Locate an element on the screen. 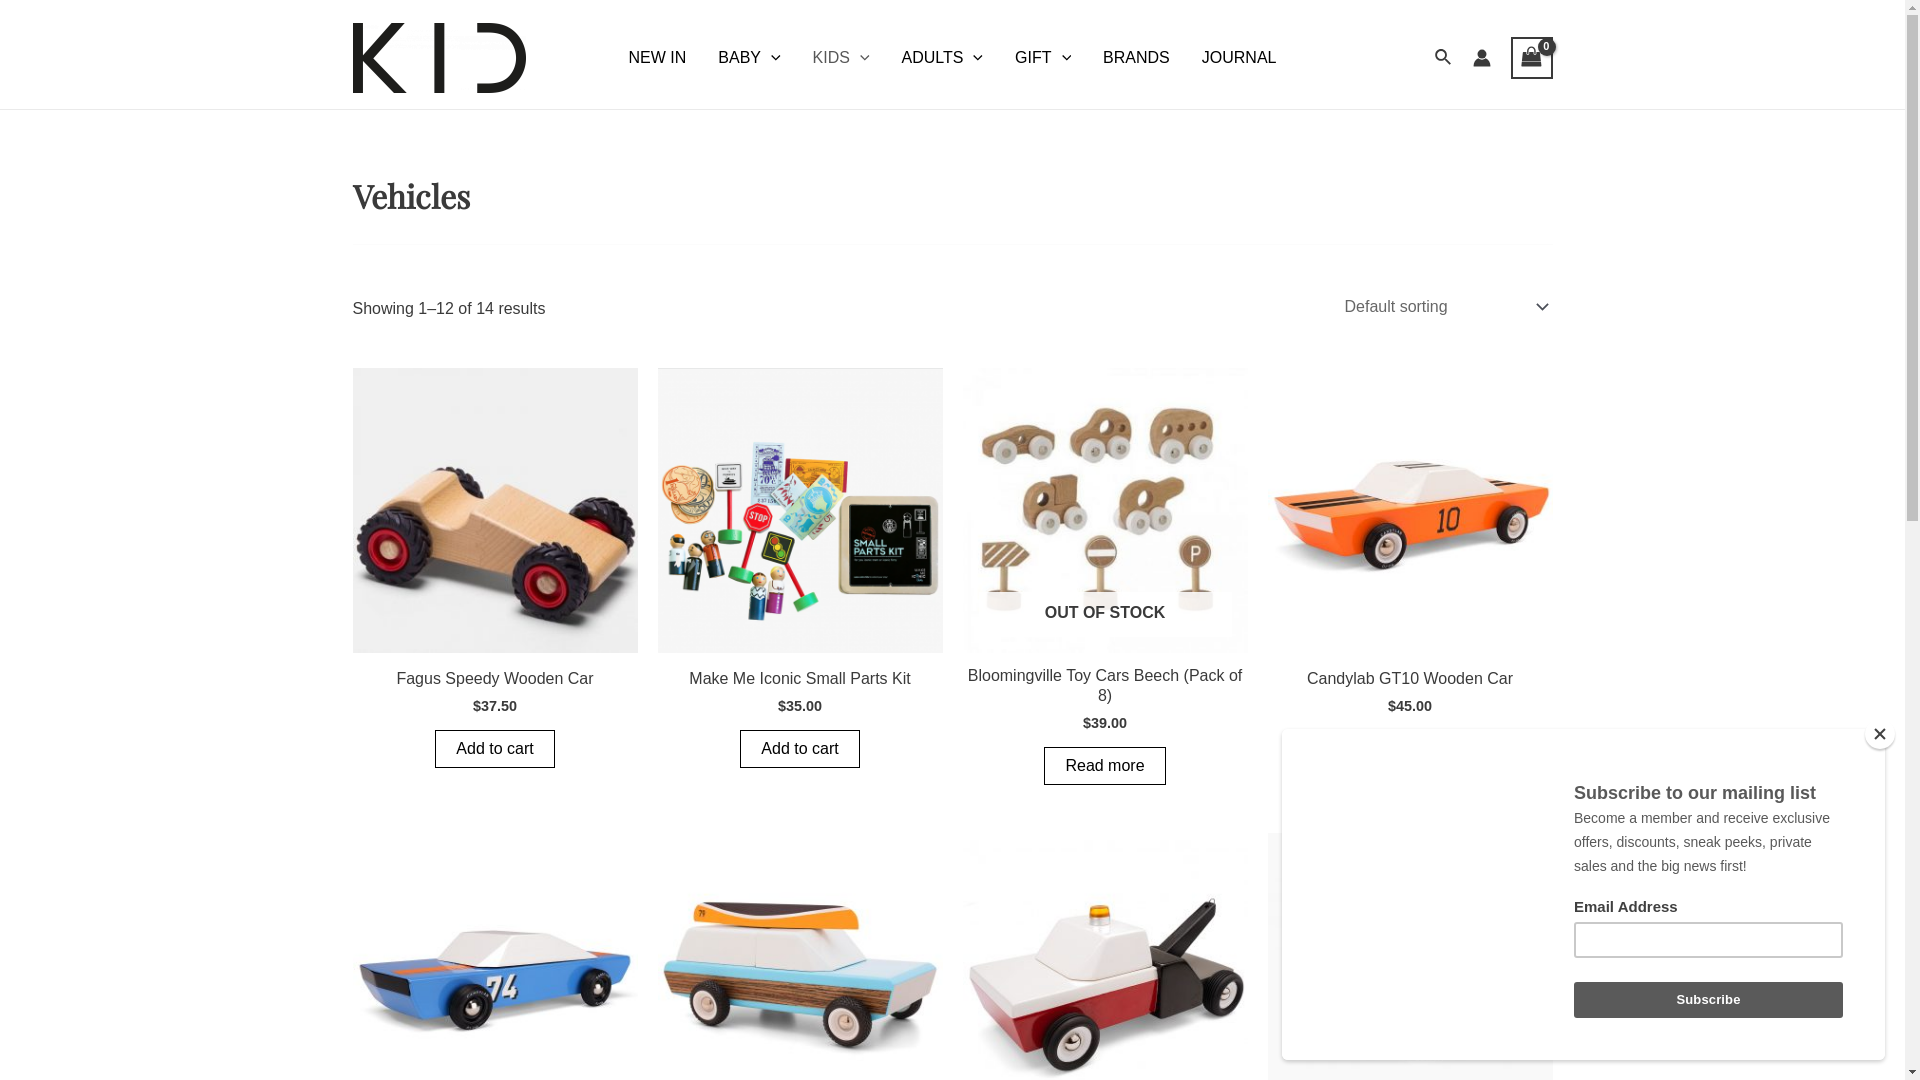 This screenshot has width=1920, height=1080. KIDS is located at coordinates (842, 58).